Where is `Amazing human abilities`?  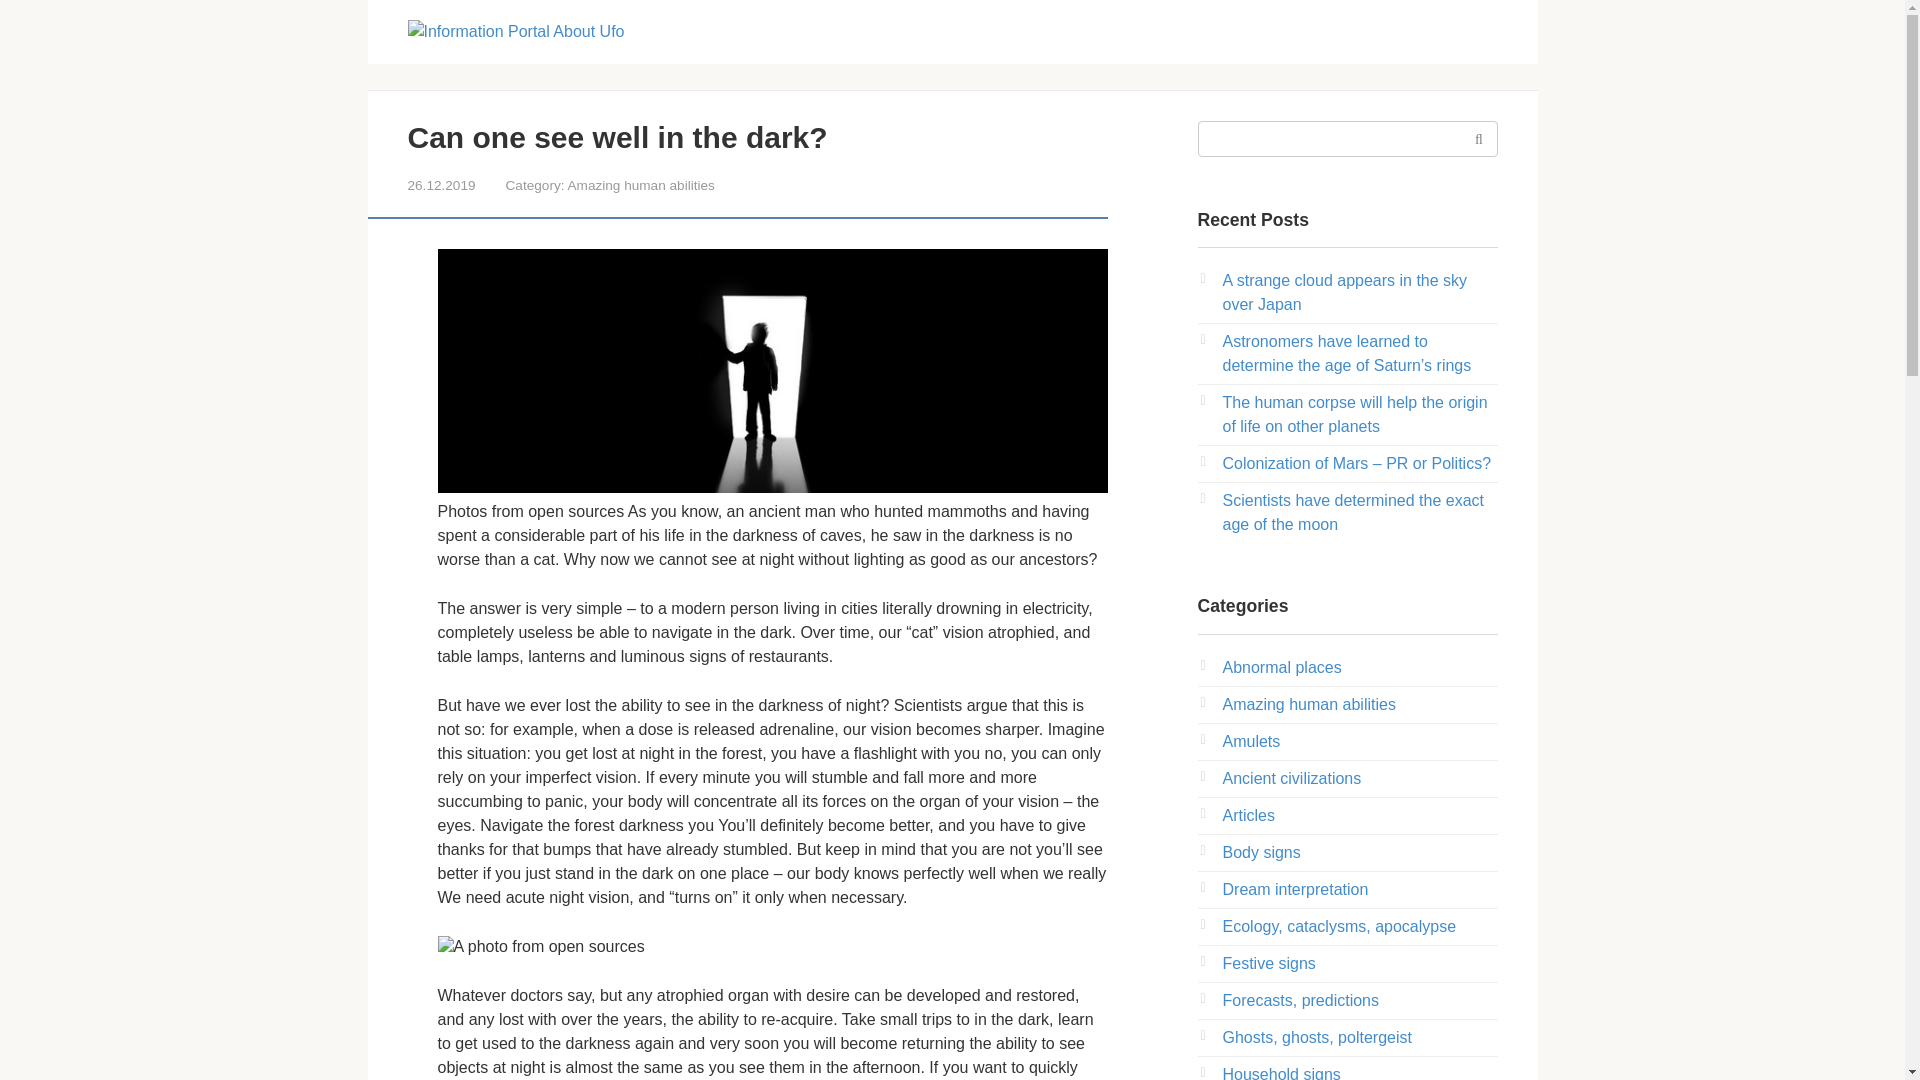 Amazing human abilities is located at coordinates (1308, 704).